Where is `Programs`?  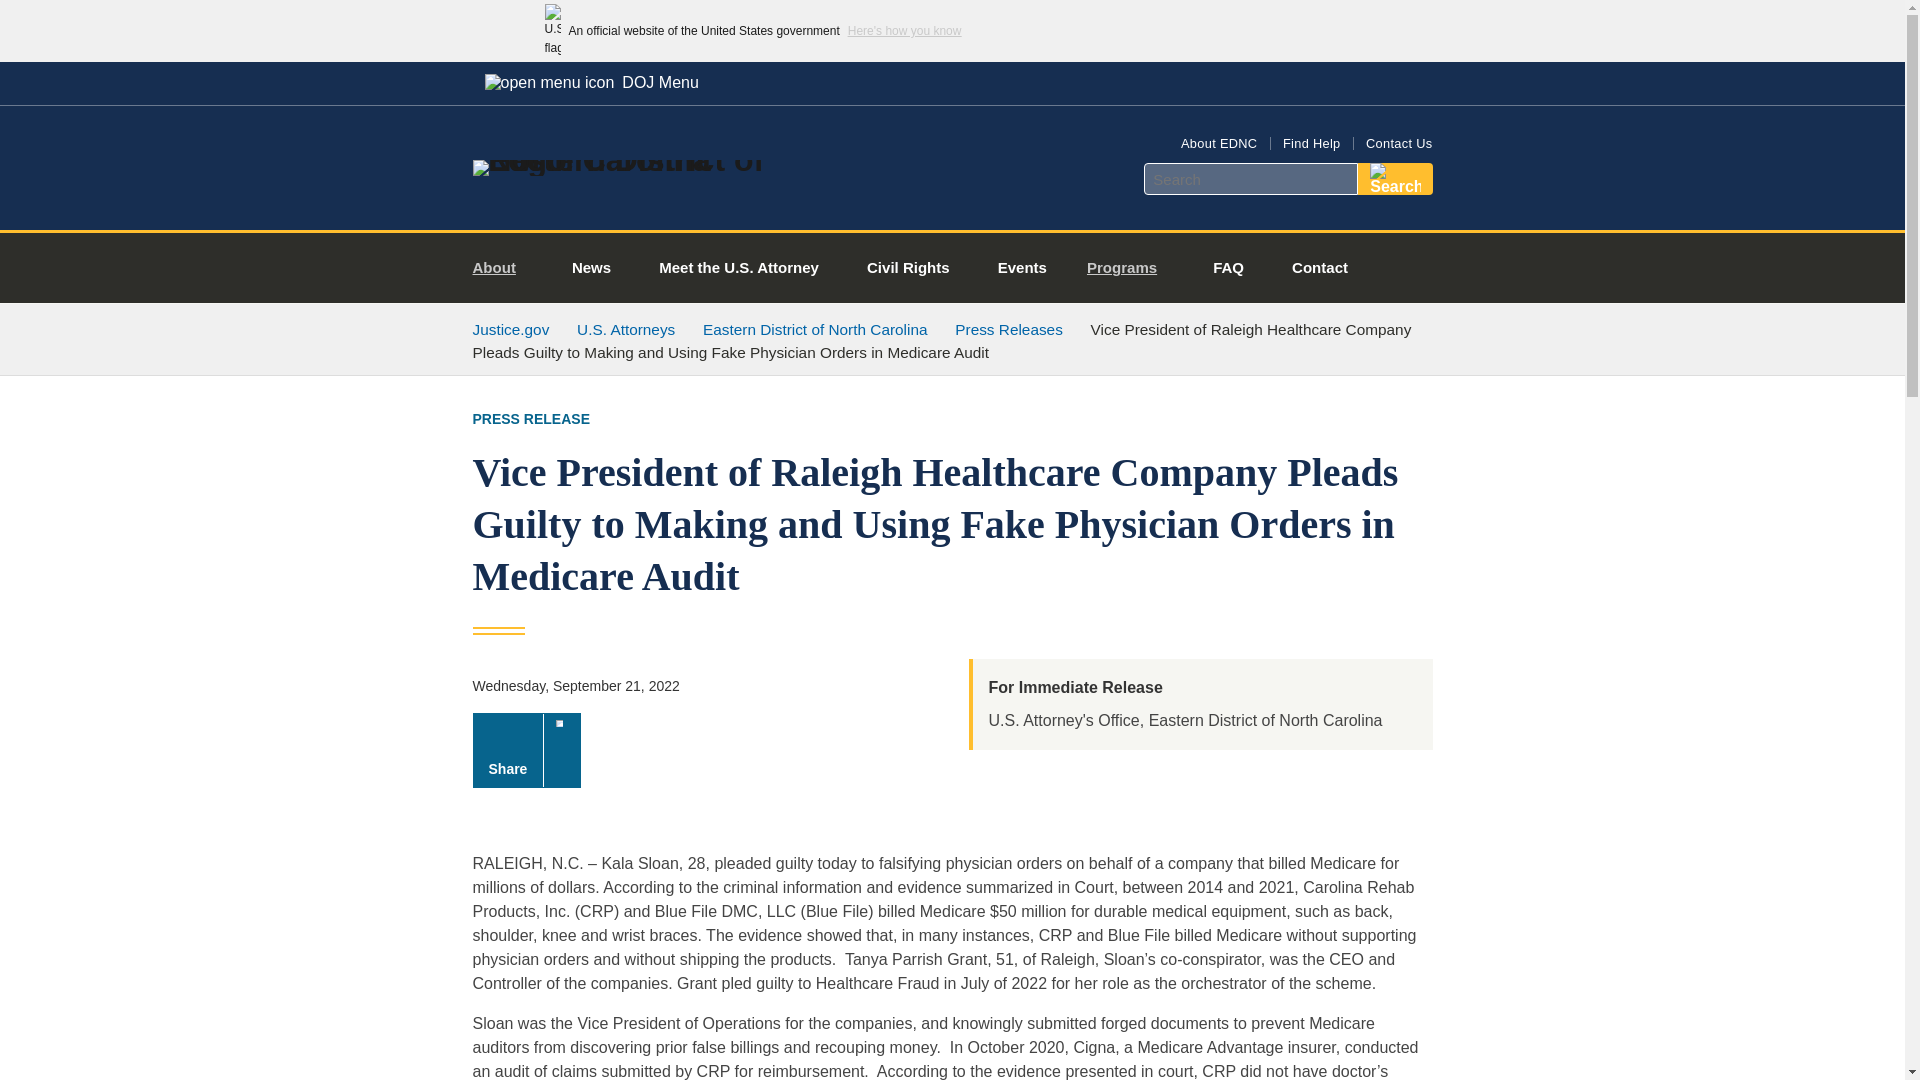
Programs is located at coordinates (1130, 268).